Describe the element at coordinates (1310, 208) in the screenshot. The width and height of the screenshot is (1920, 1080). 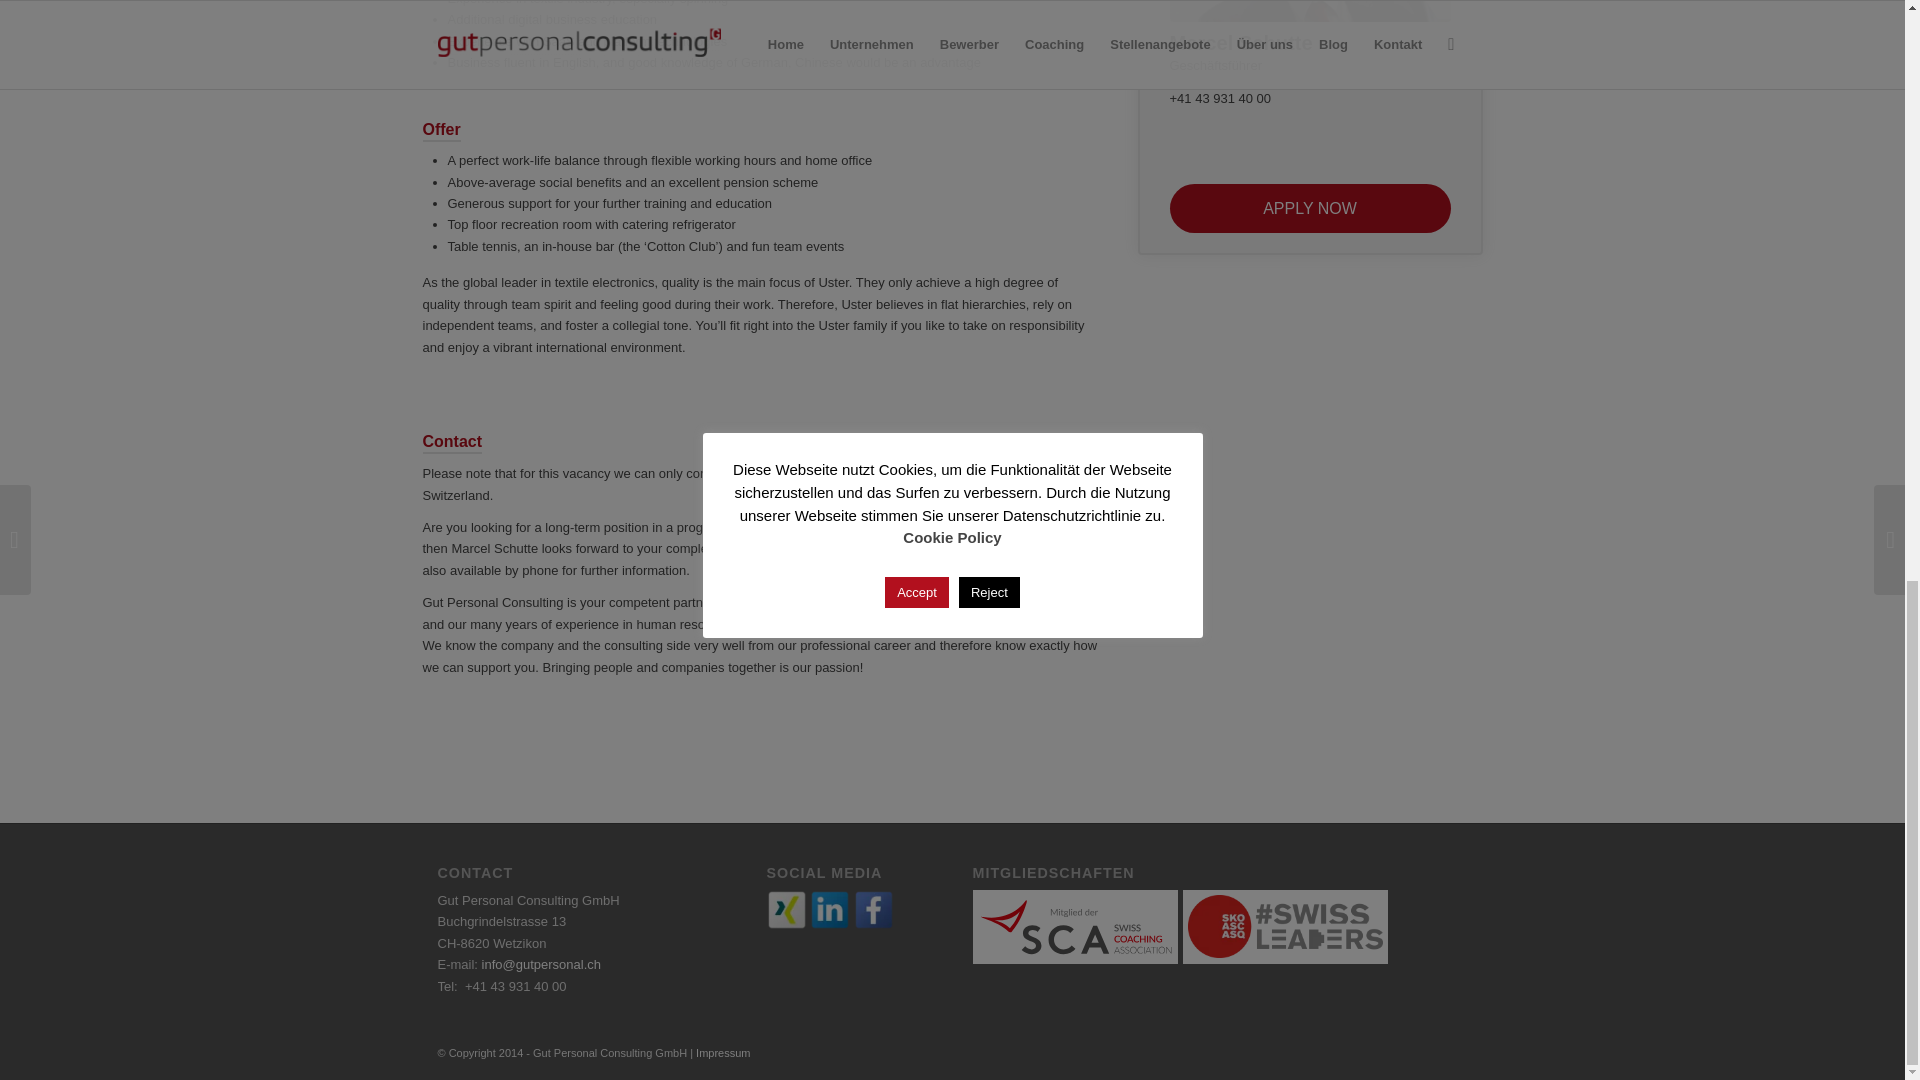
I see `APPLY NOW` at that location.